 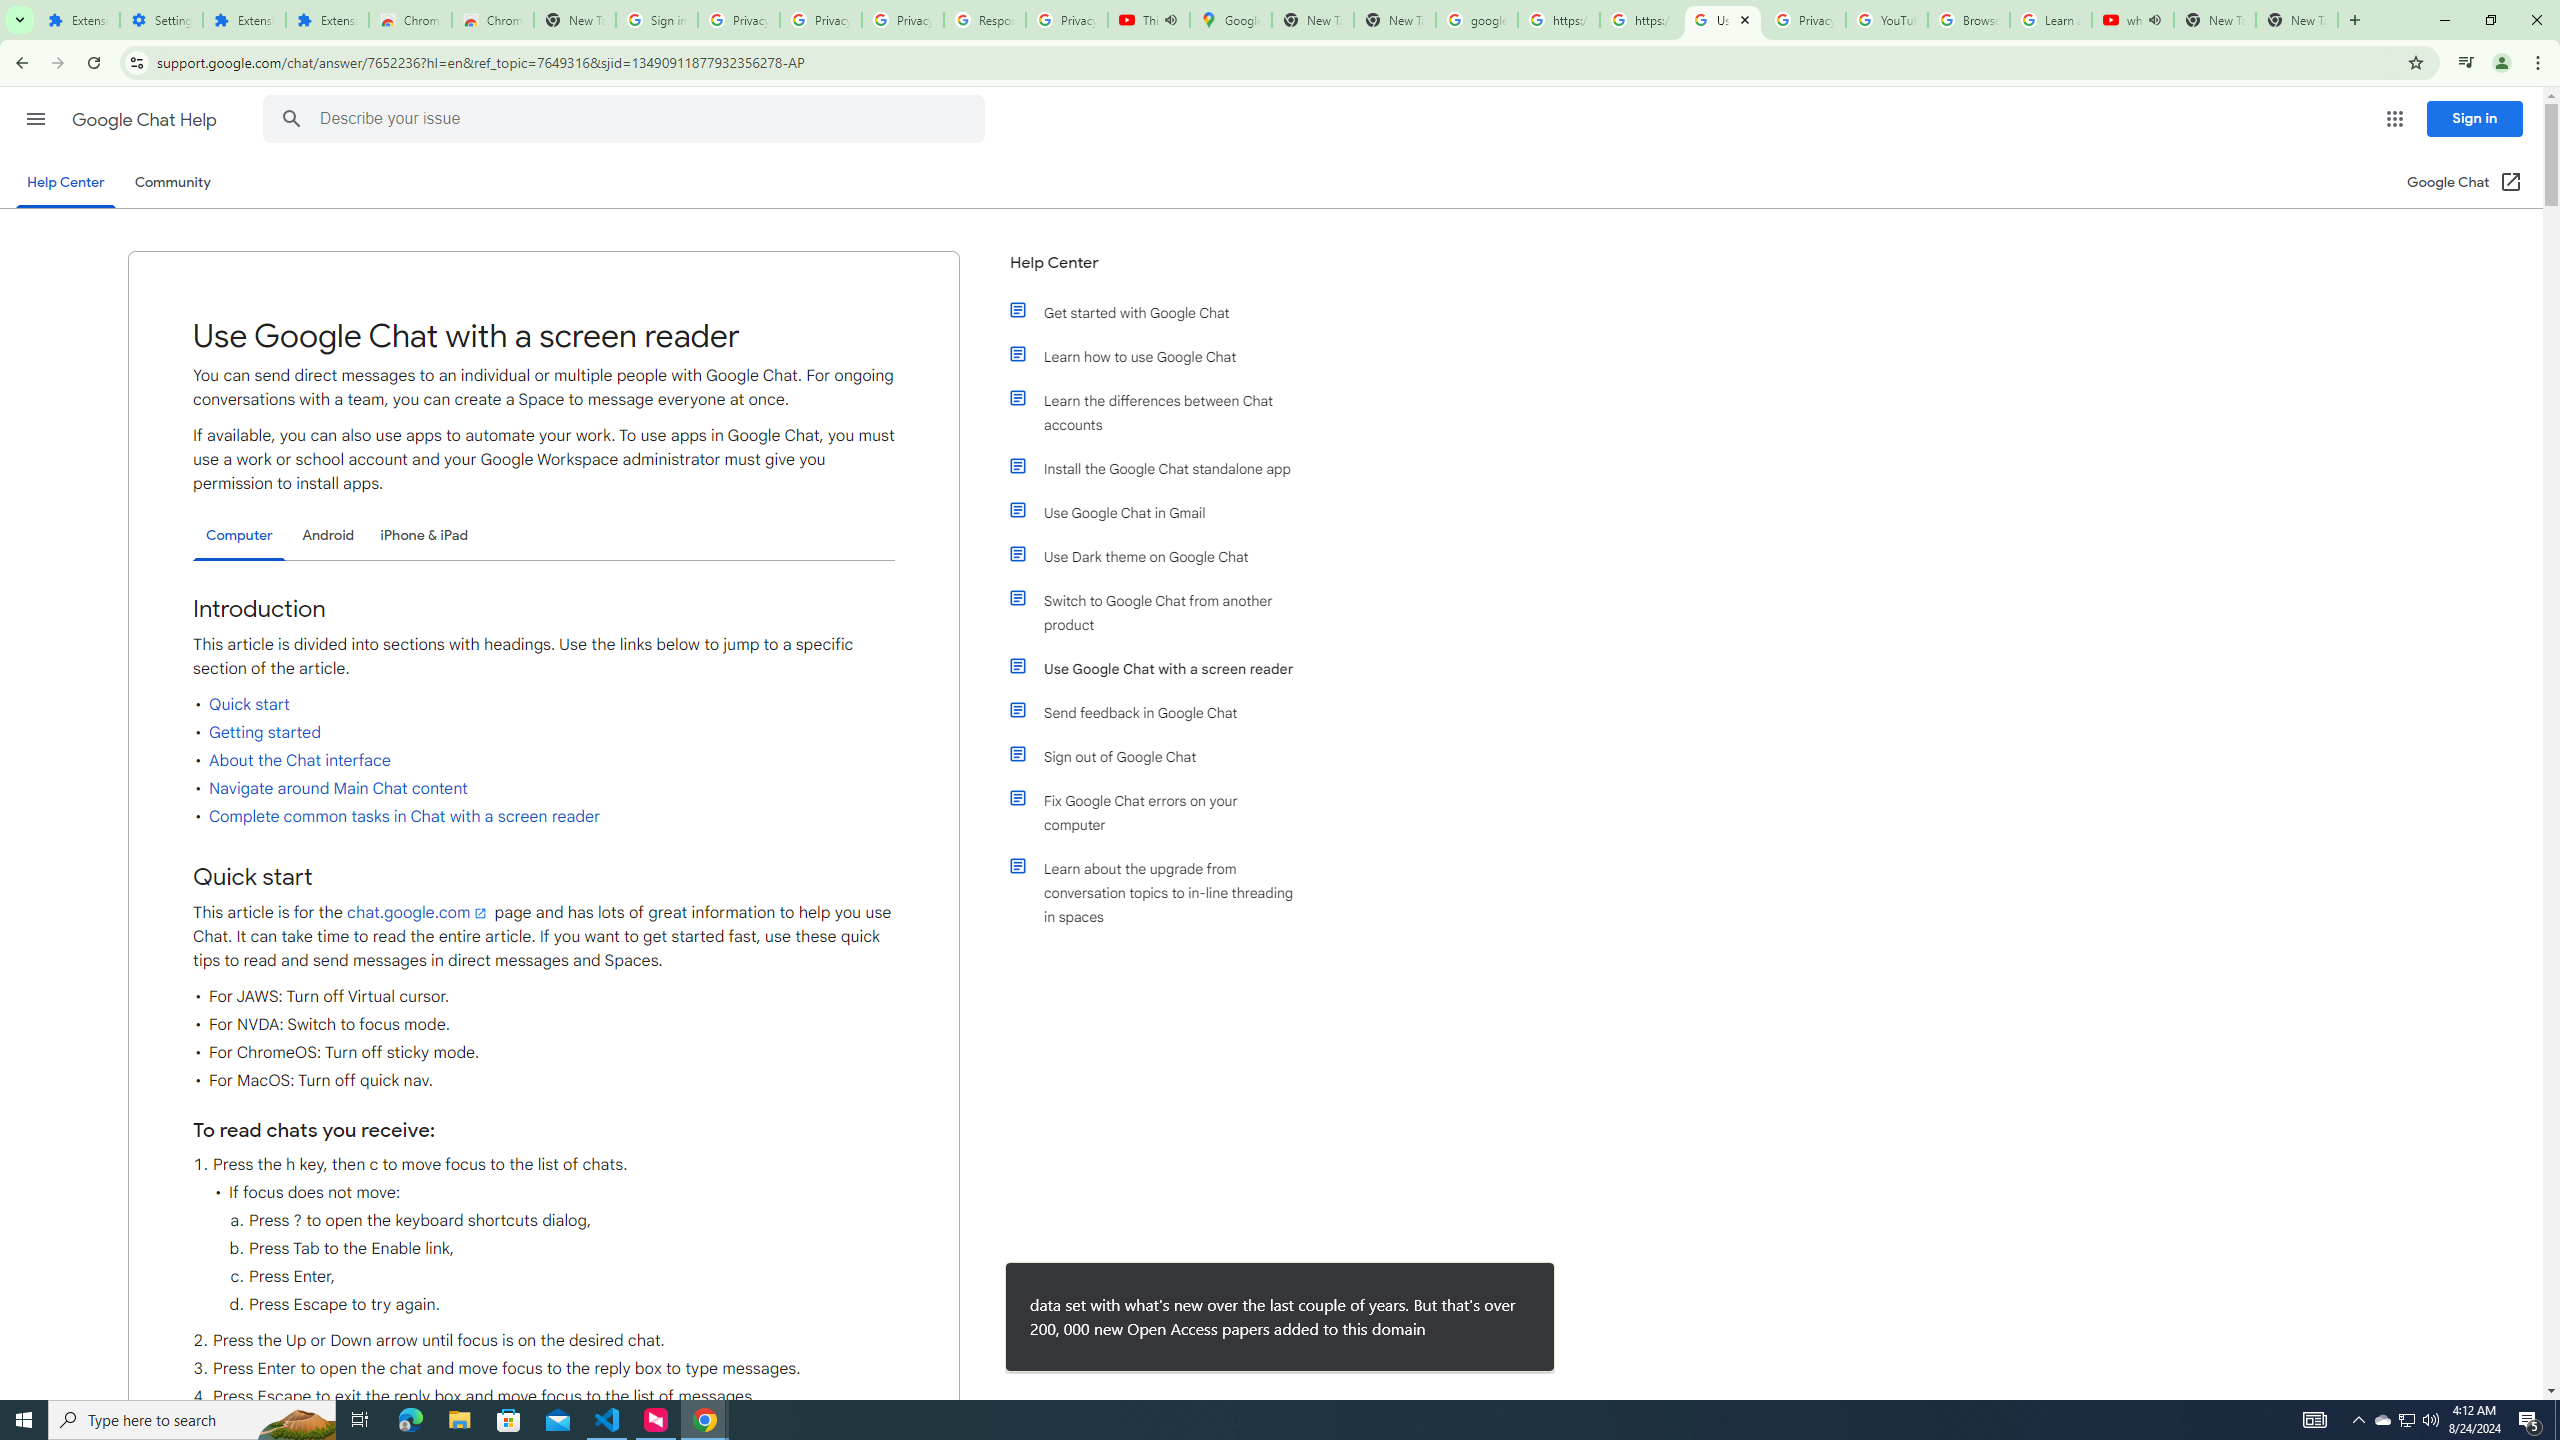 What do you see at coordinates (1163, 513) in the screenshot?
I see `Use Google Chat in Gmail` at bounding box center [1163, 513].